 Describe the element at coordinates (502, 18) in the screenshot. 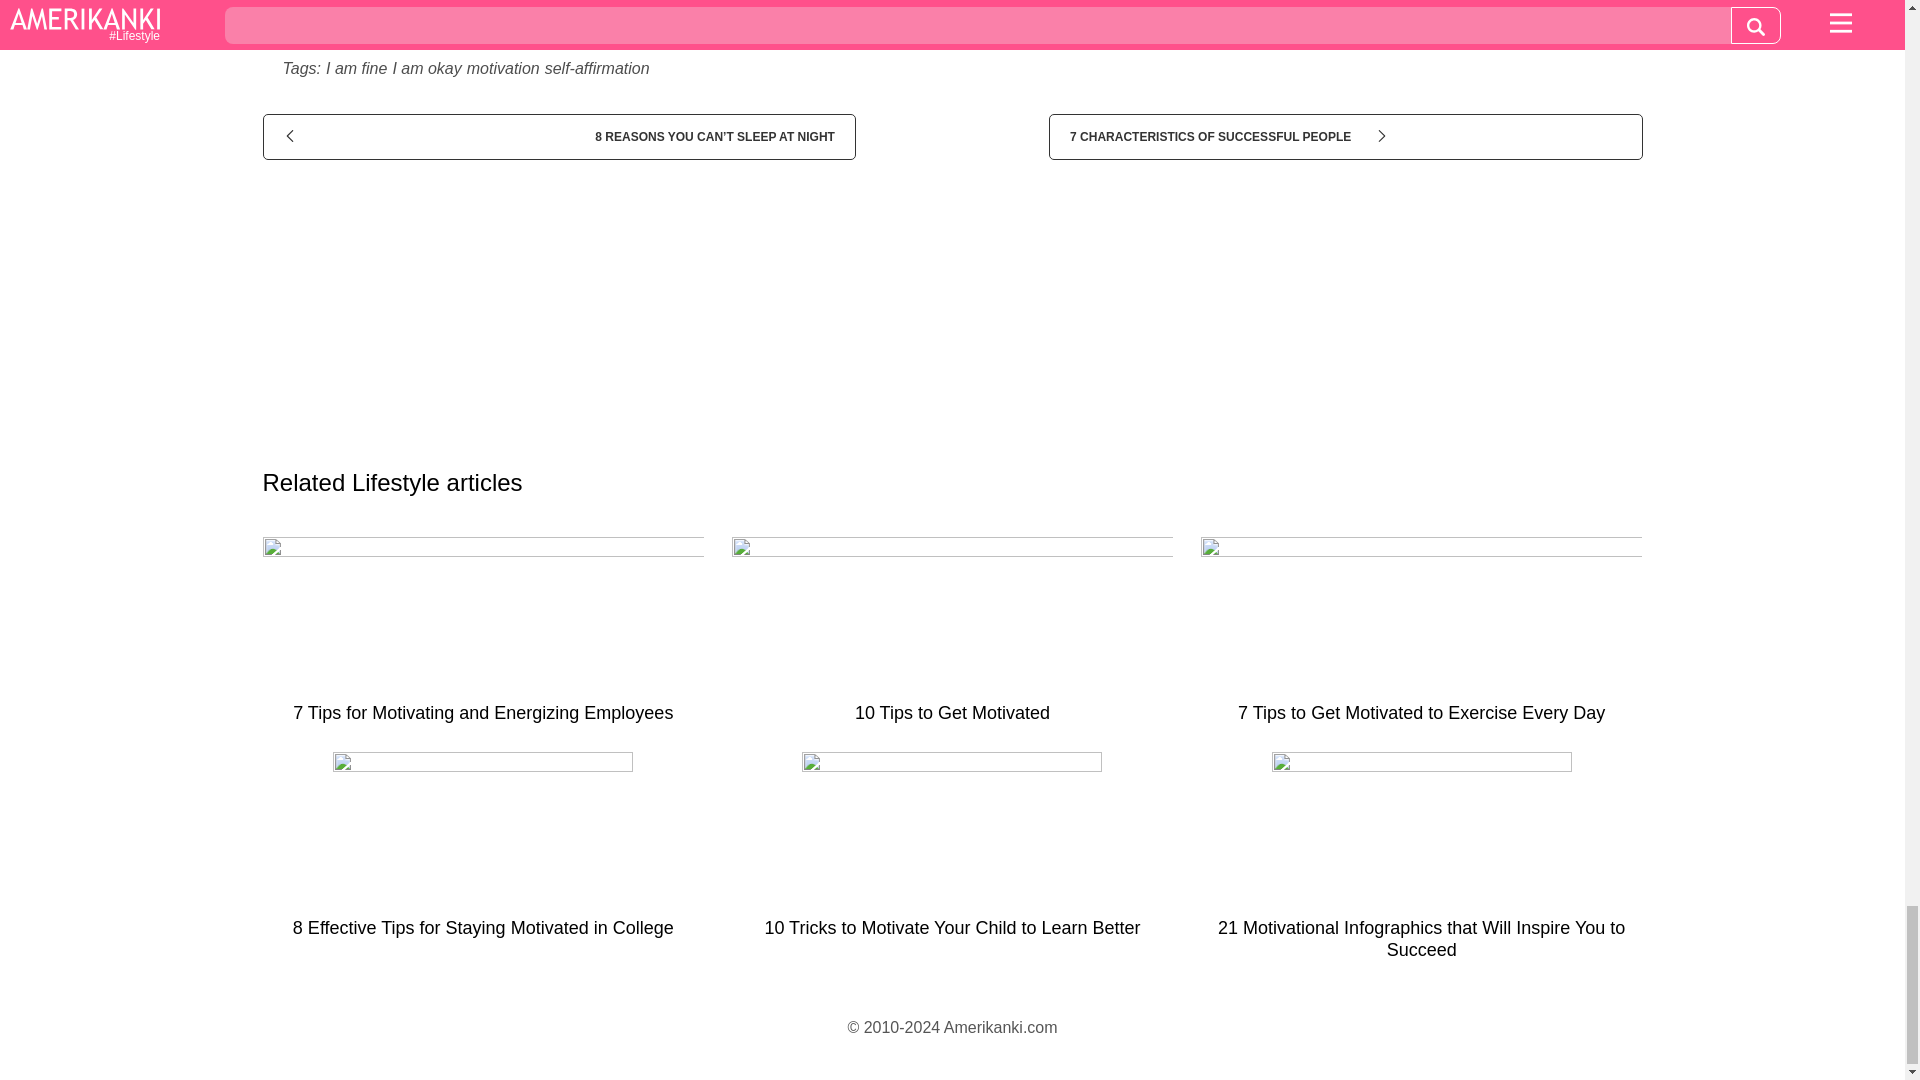

I see `Share on Facebook` at that location.